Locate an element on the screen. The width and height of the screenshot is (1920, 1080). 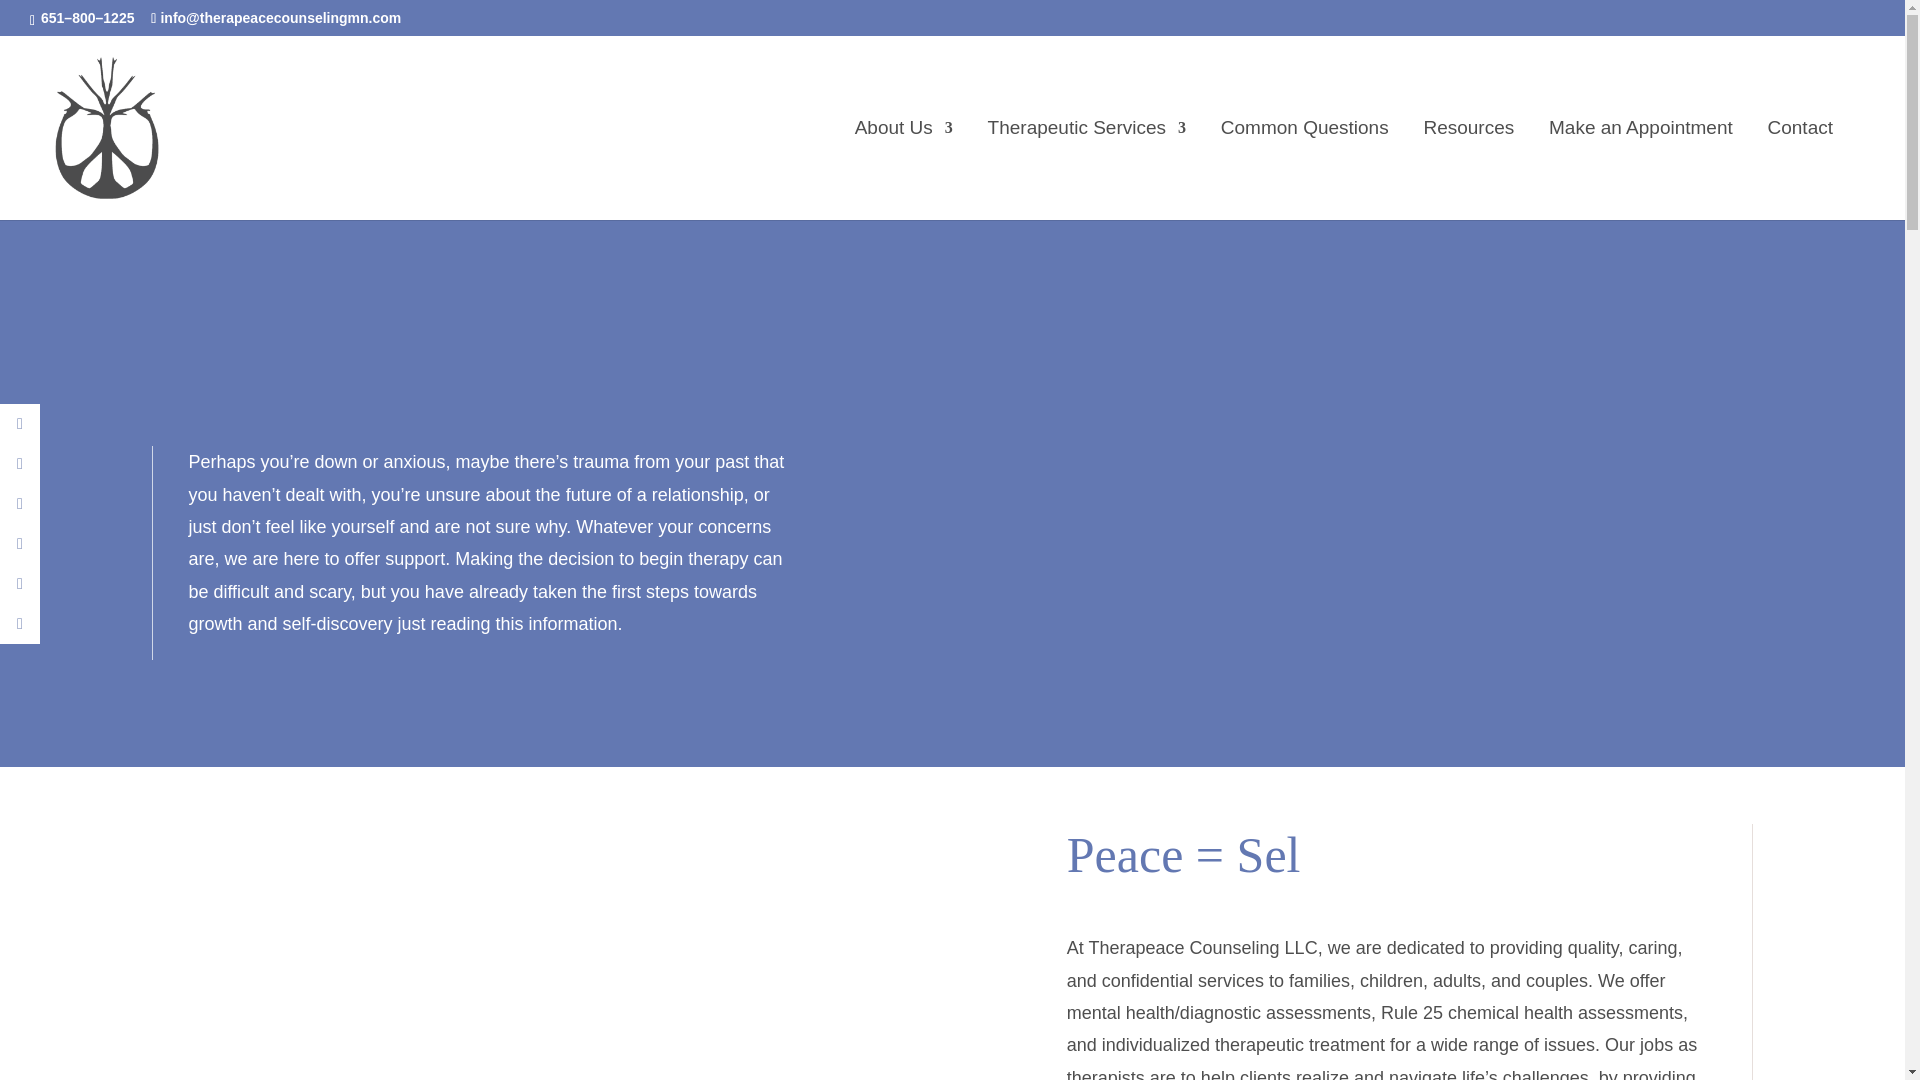
Resources is located at coordinates (1468, 170).